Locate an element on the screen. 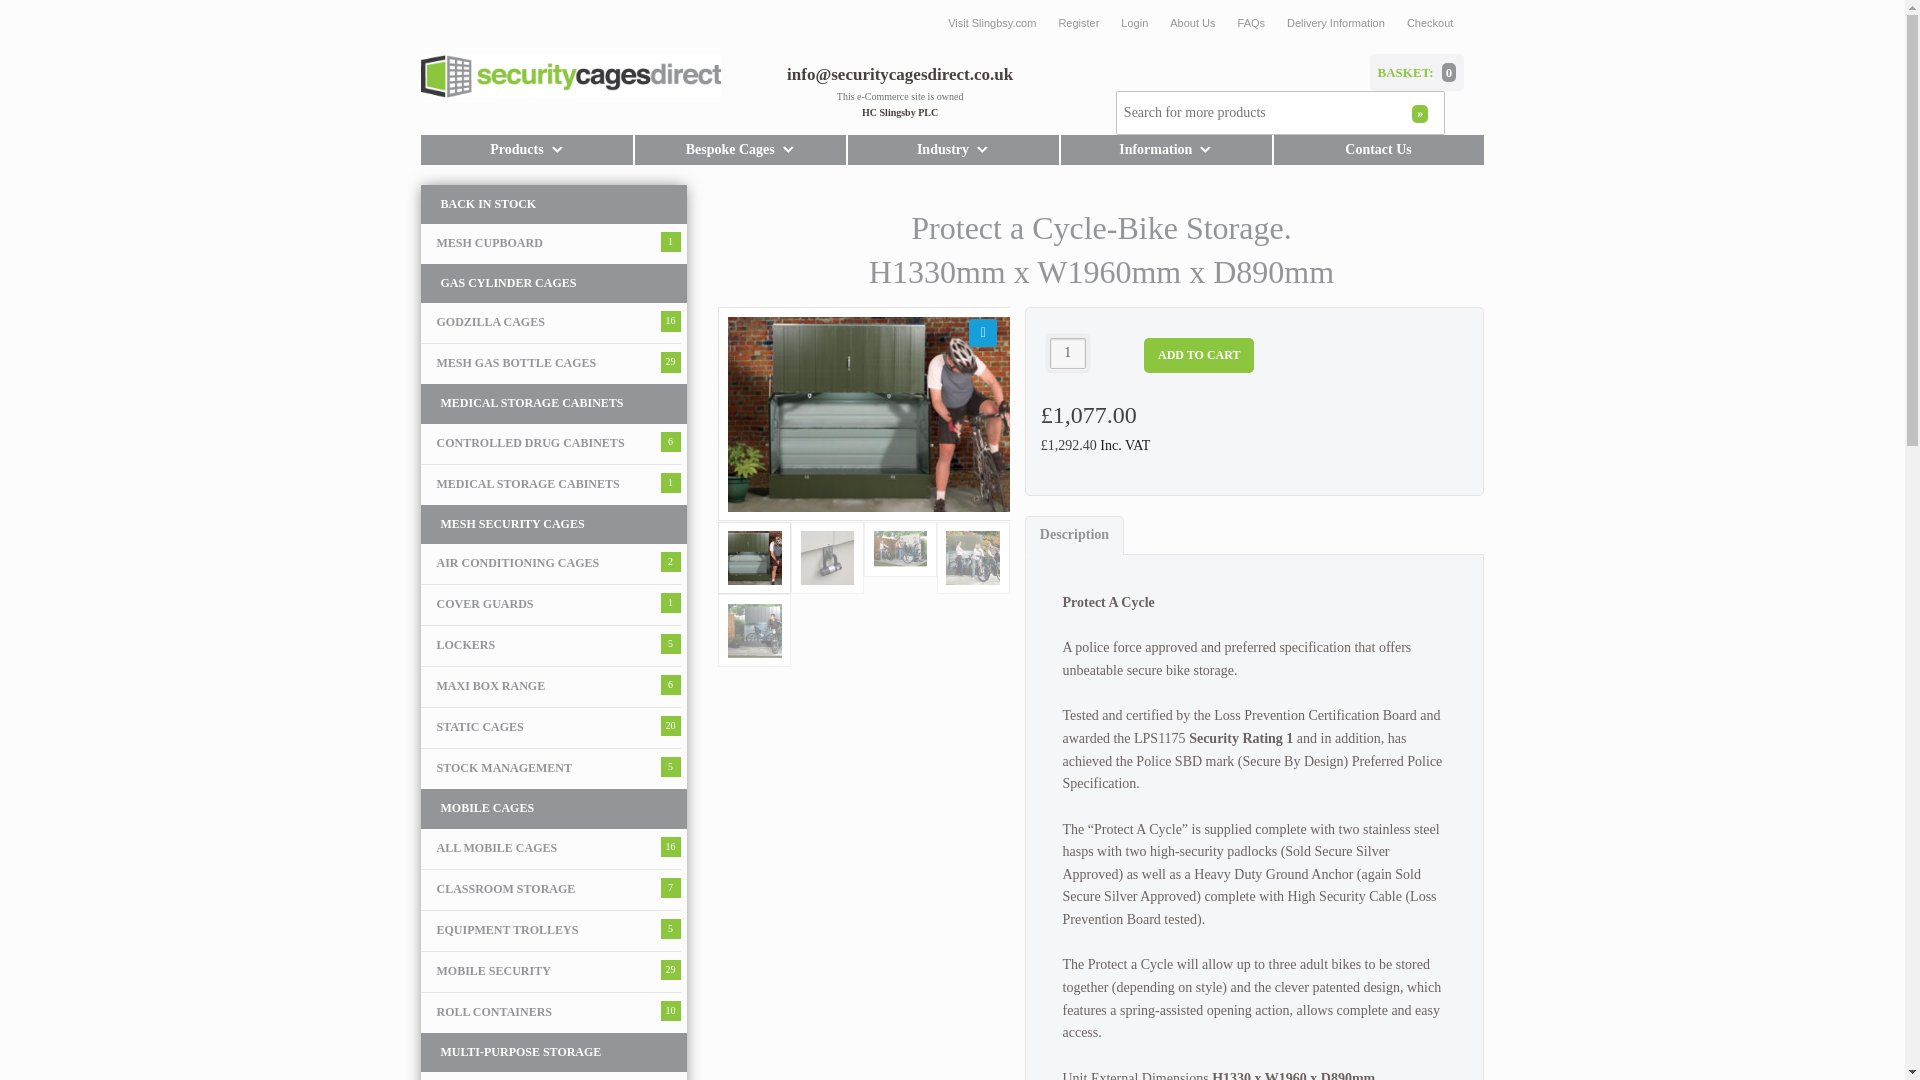  BASKET: 0 is located at coordinates (1417, 72).